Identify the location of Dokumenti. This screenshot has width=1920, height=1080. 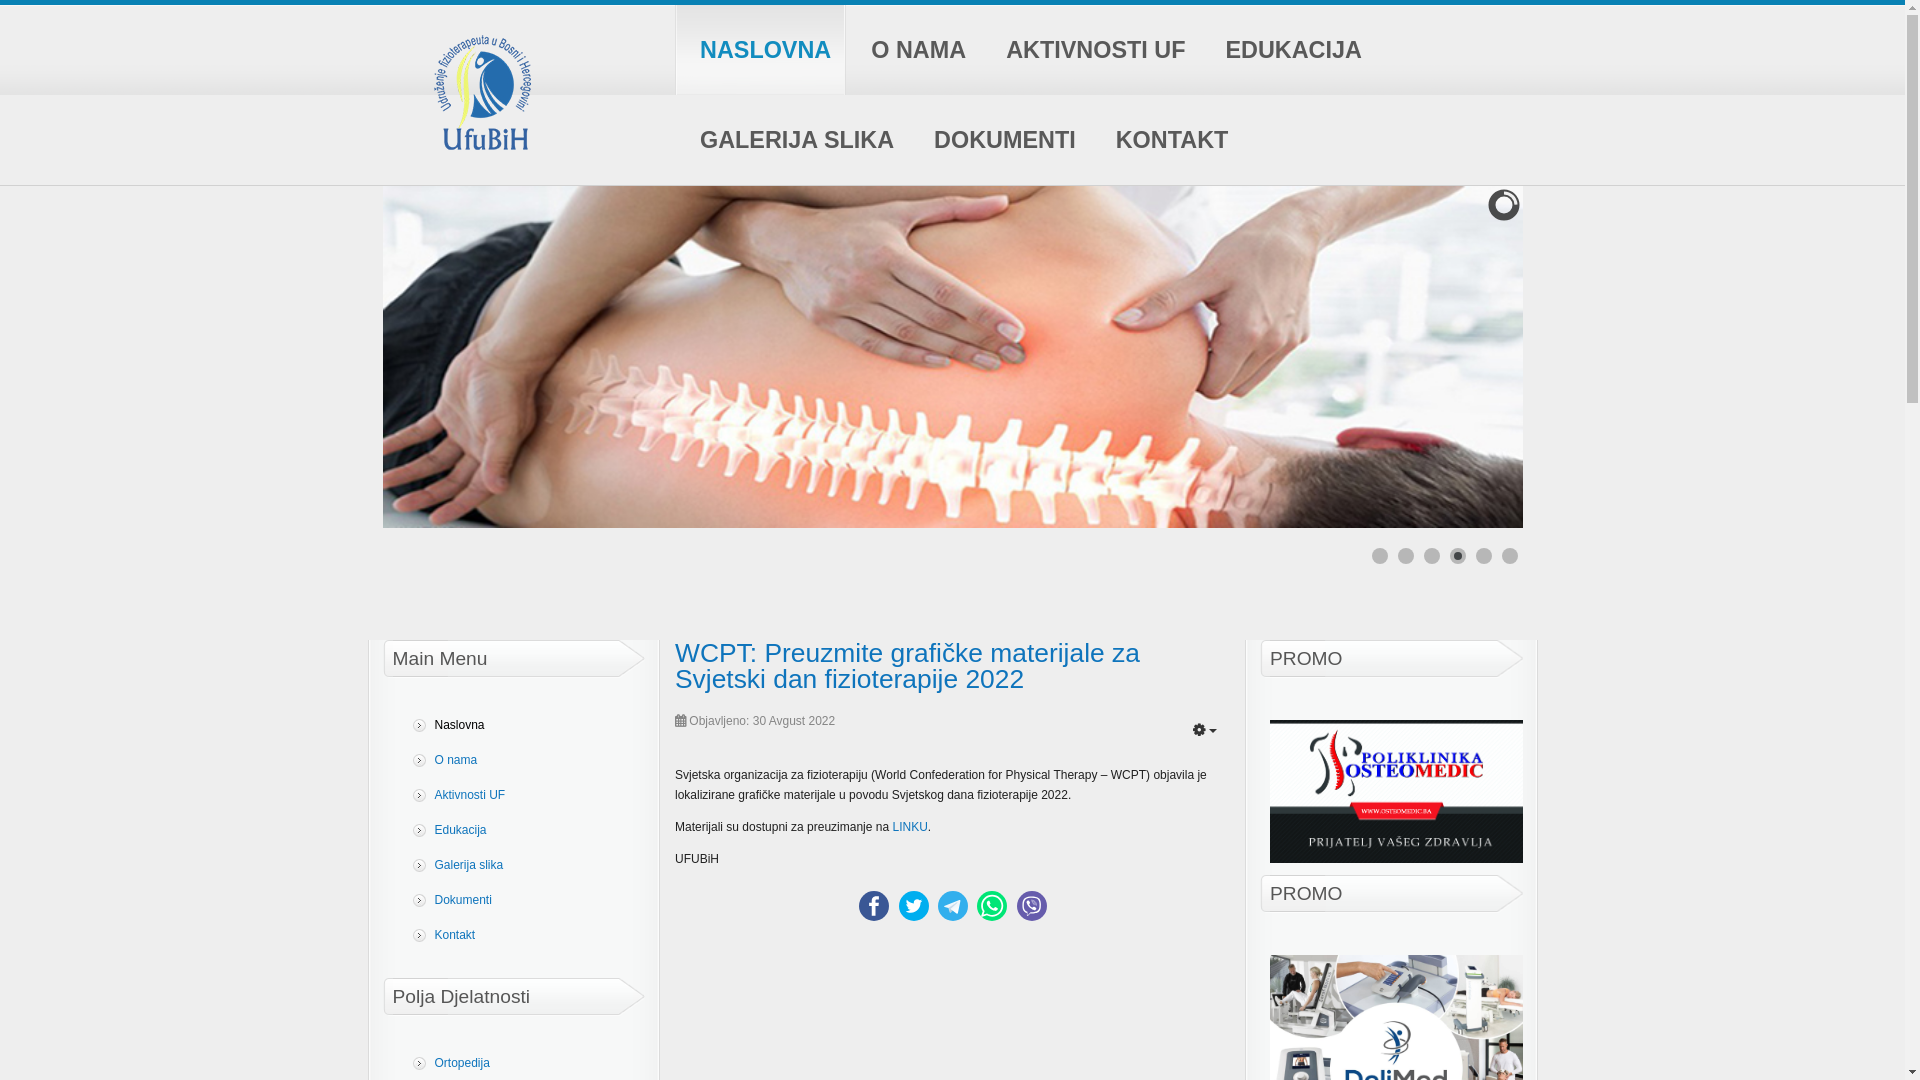
(518, 900).